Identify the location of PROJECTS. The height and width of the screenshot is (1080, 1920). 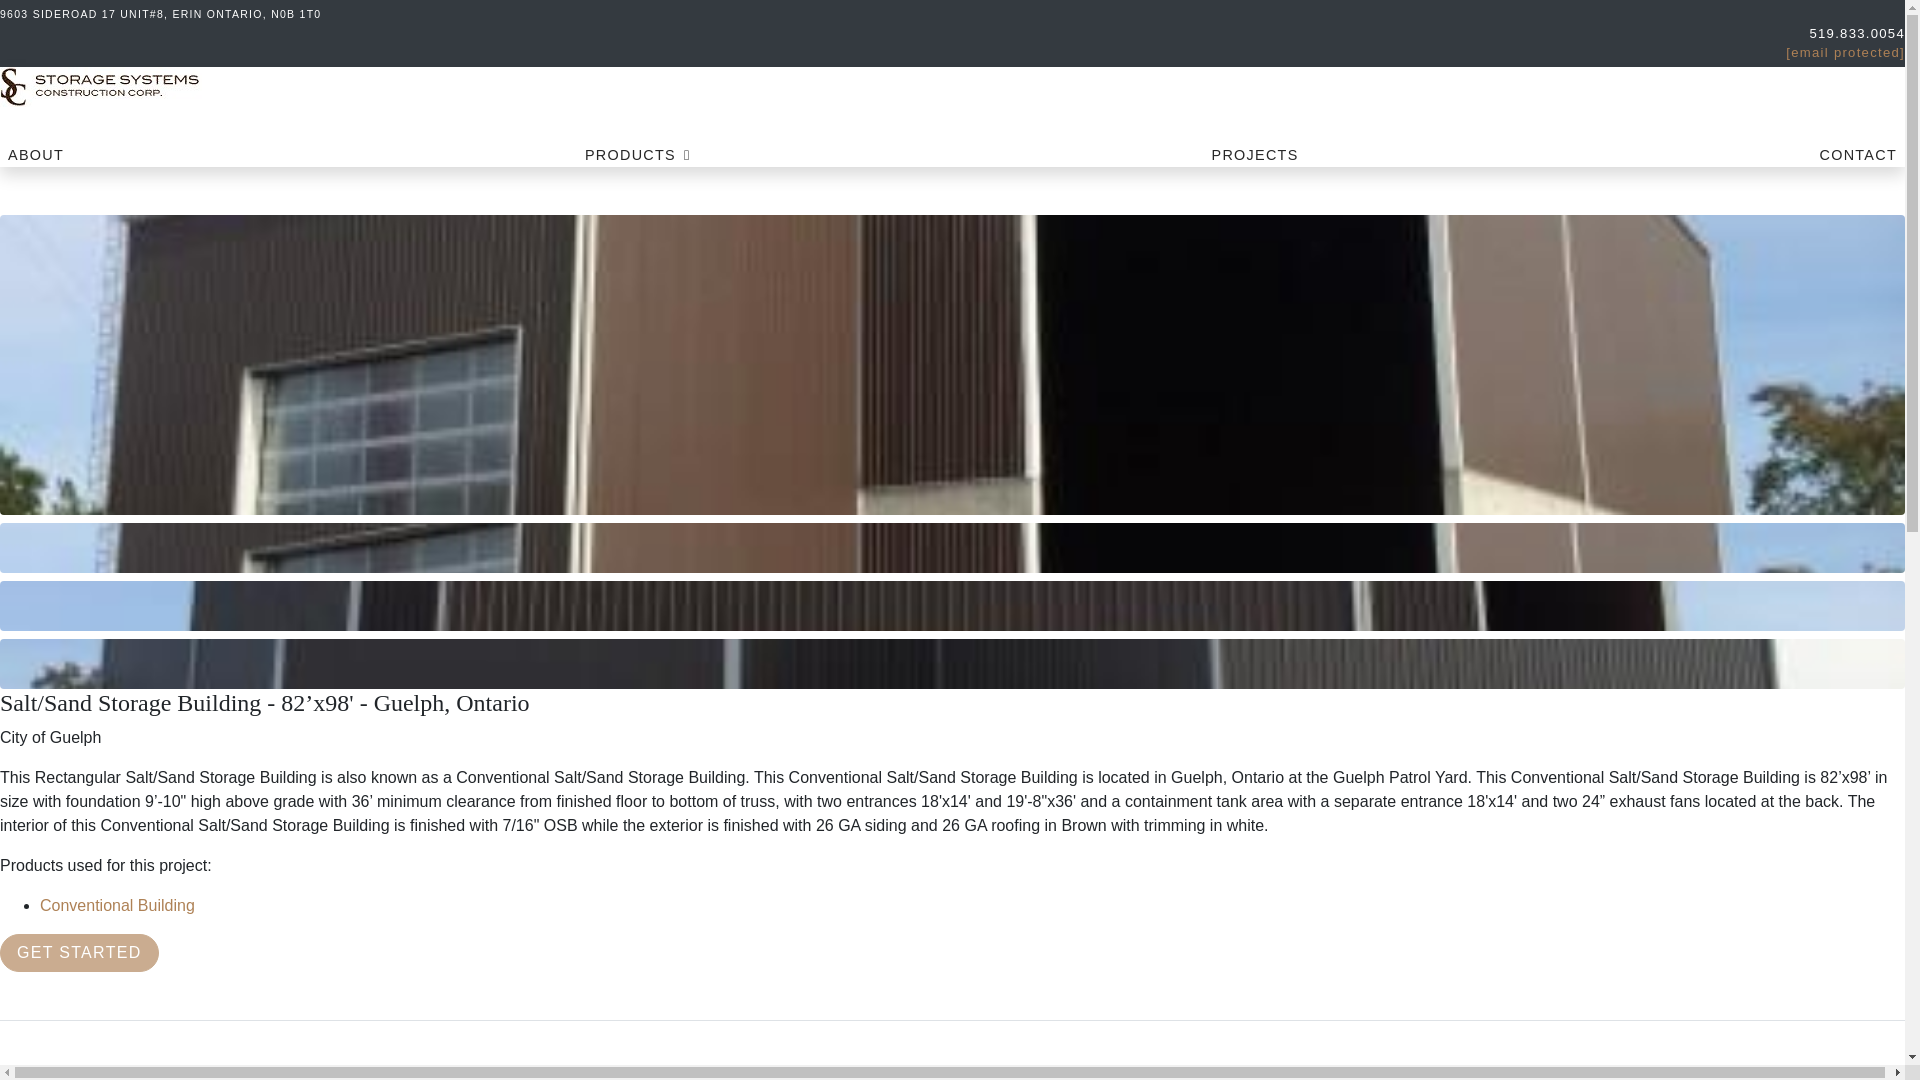
(1255, 156).